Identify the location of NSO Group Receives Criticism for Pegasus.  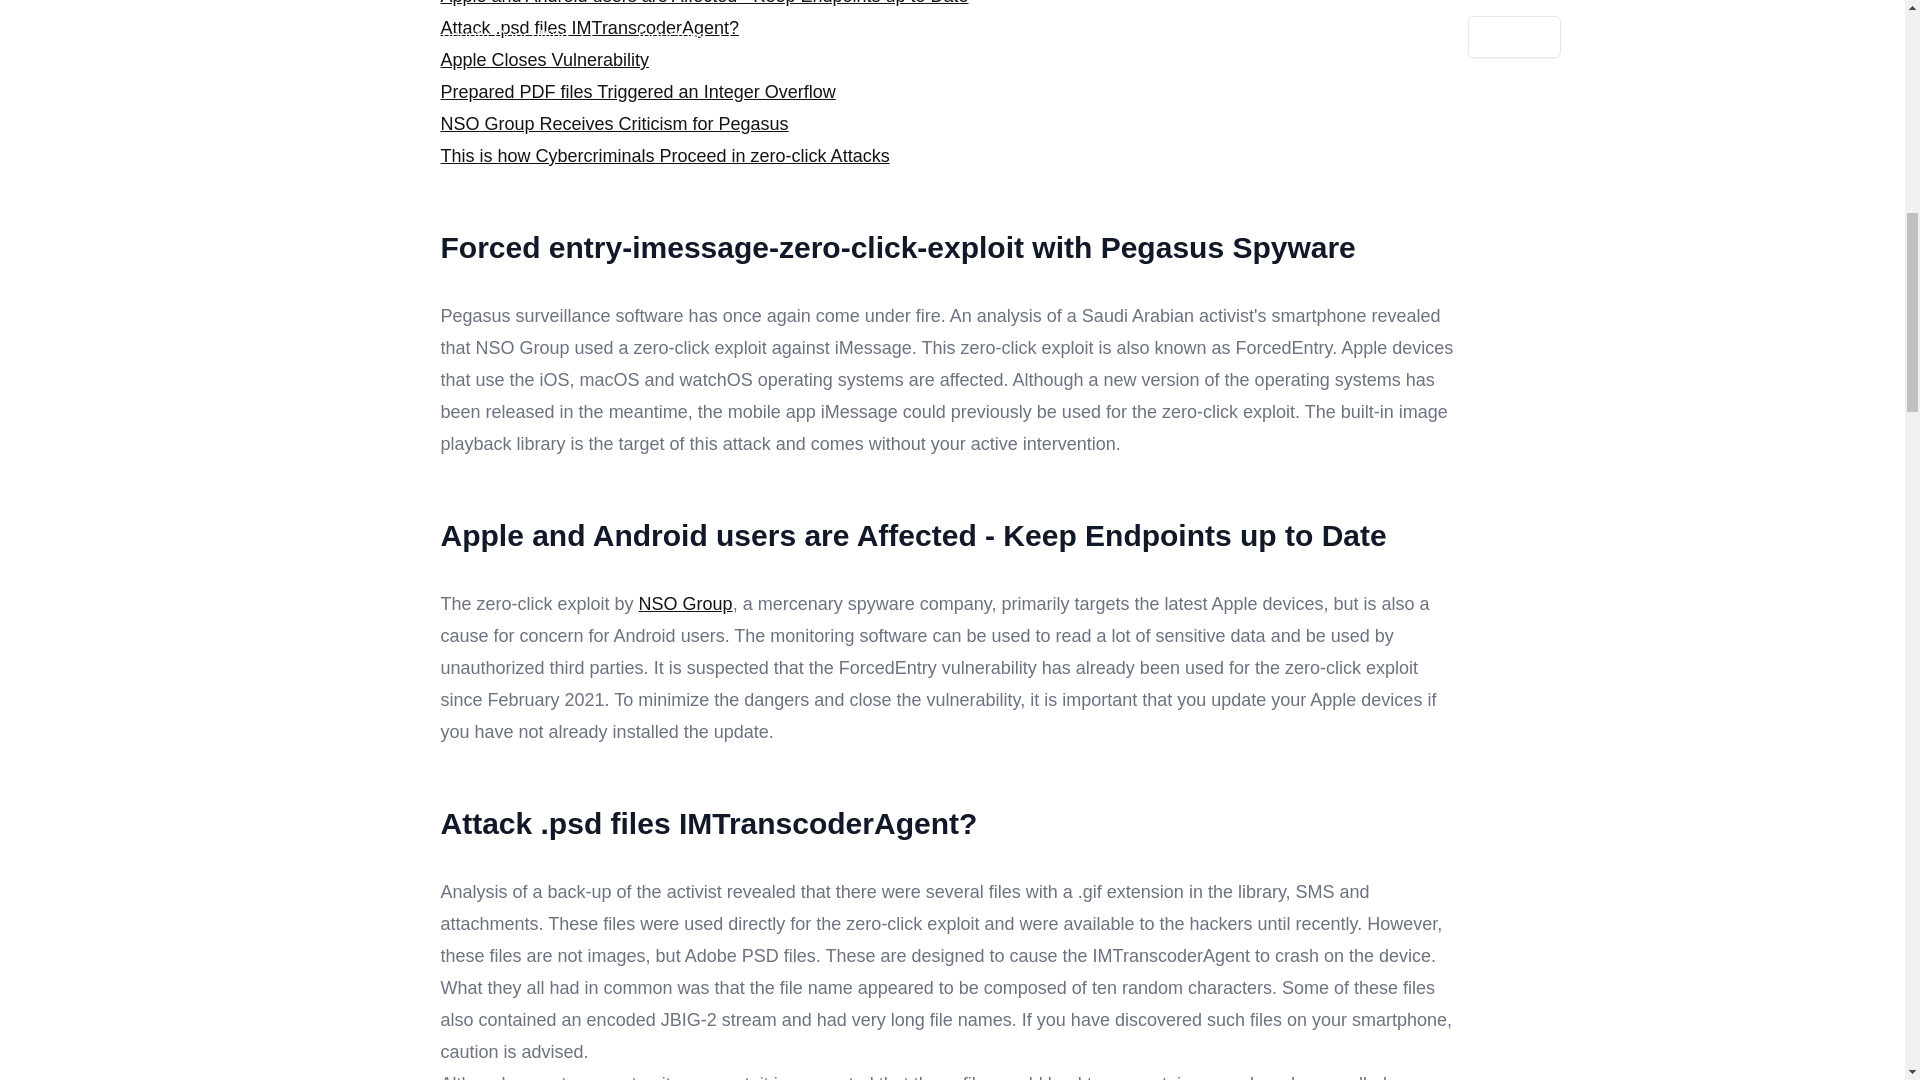
(613, 124).